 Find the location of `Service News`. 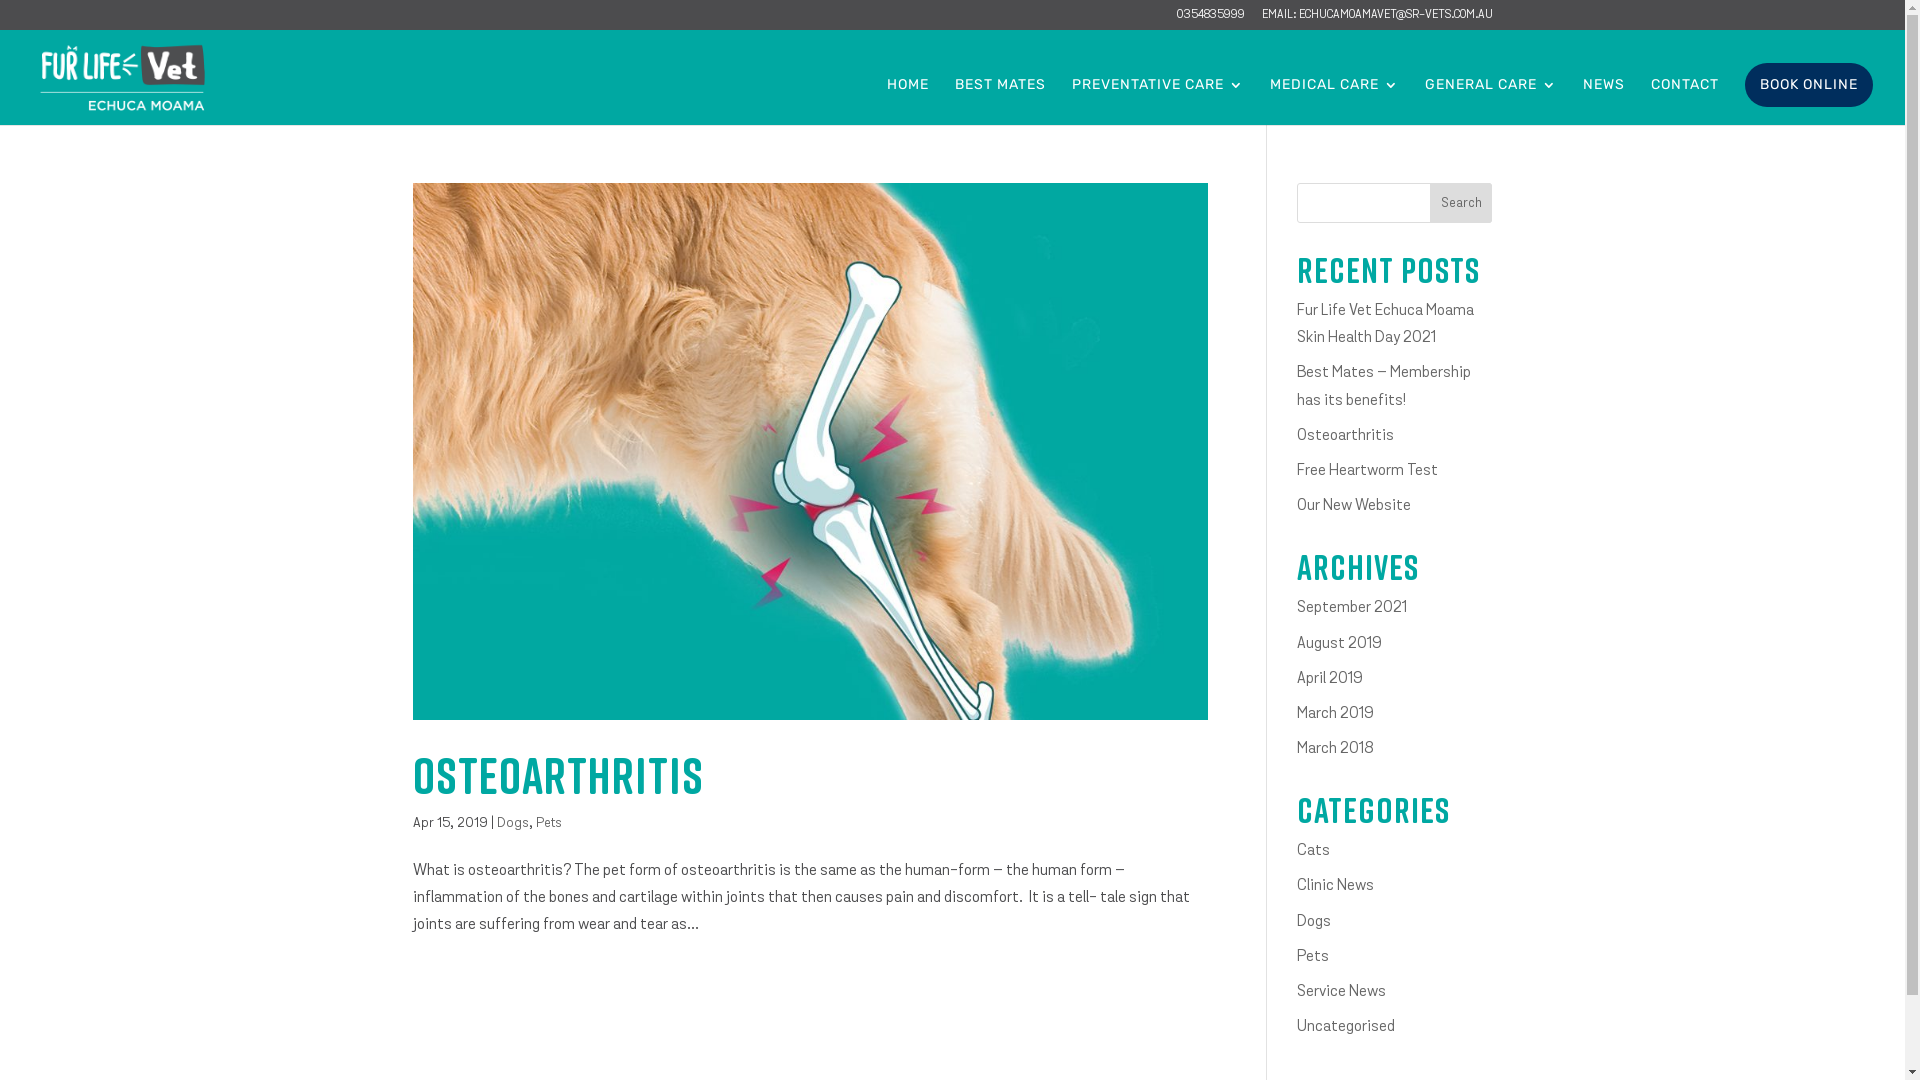

Service News is located at coordinates (1342, 992).